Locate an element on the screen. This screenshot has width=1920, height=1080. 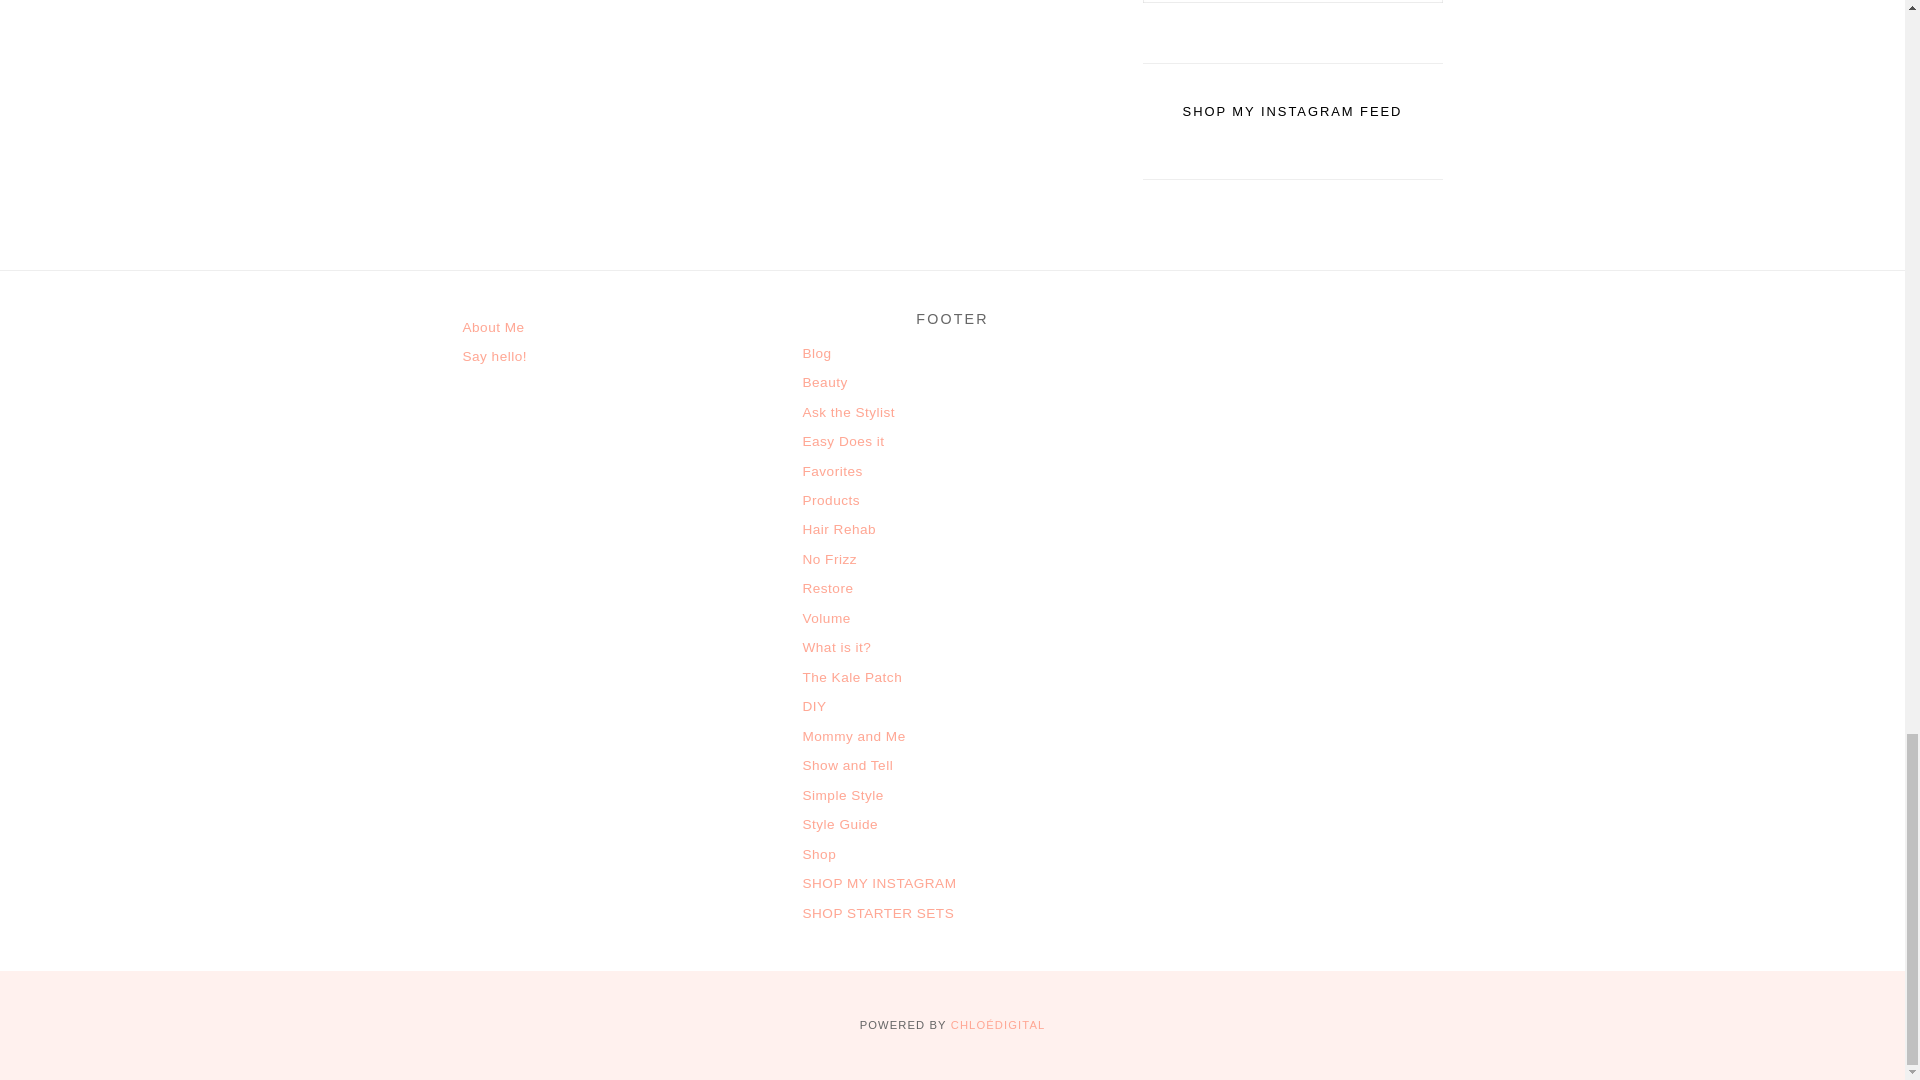
Hair Rehab is located at coordinates (838, 528).